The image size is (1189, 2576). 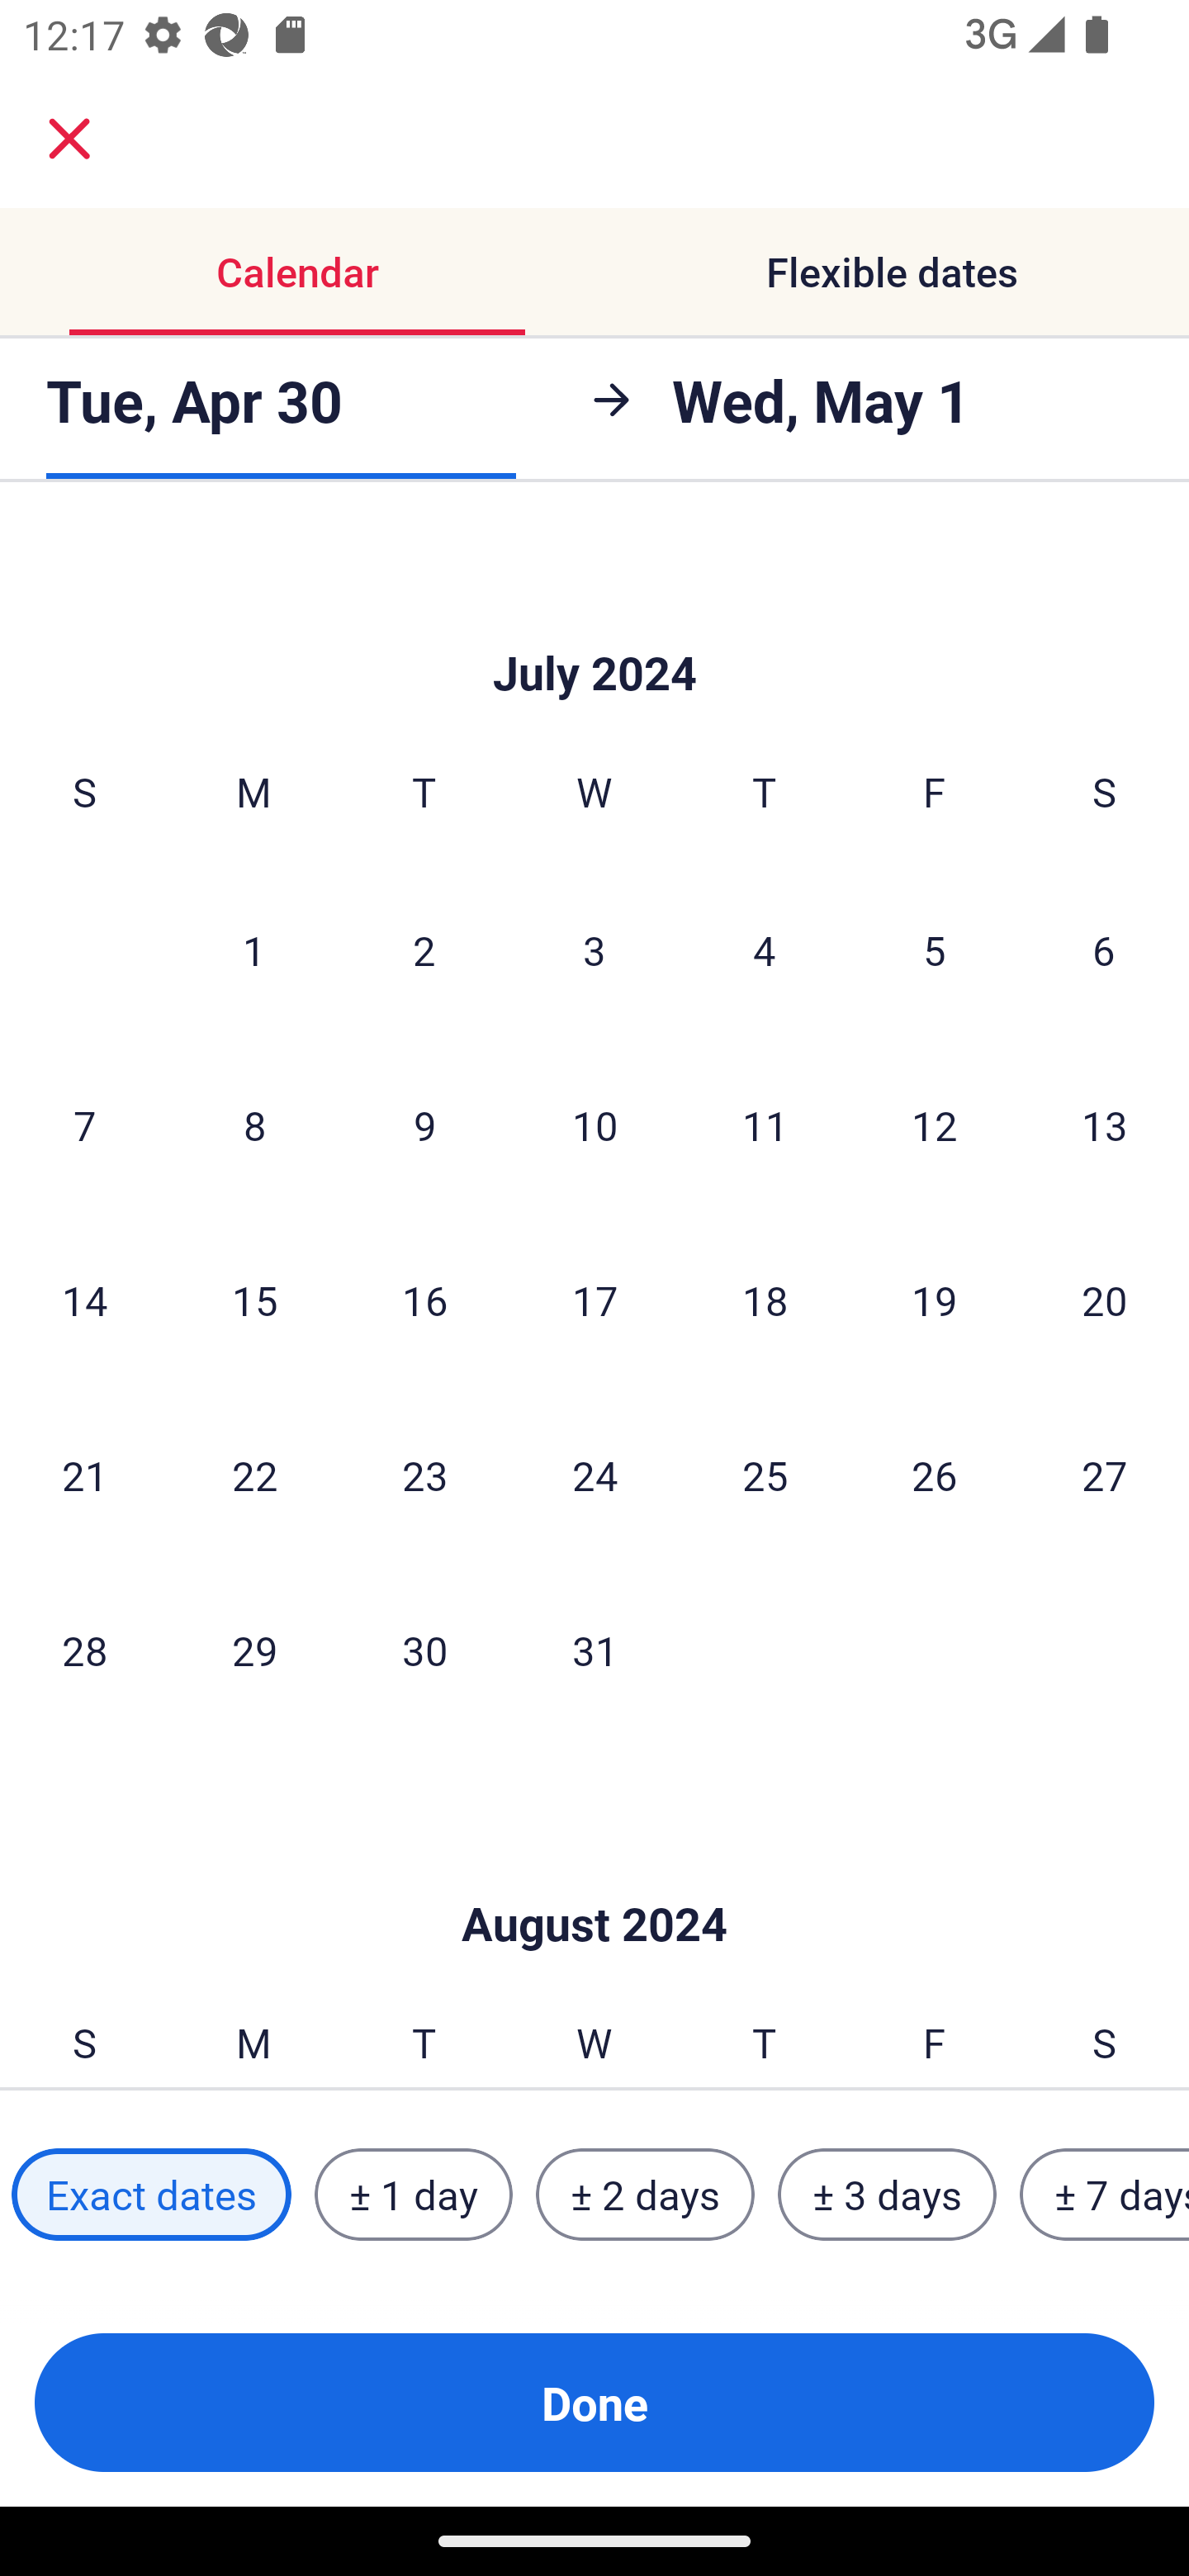 I want to click on 26 Friday, July 26, 2024, so click(x=935, y=1475).